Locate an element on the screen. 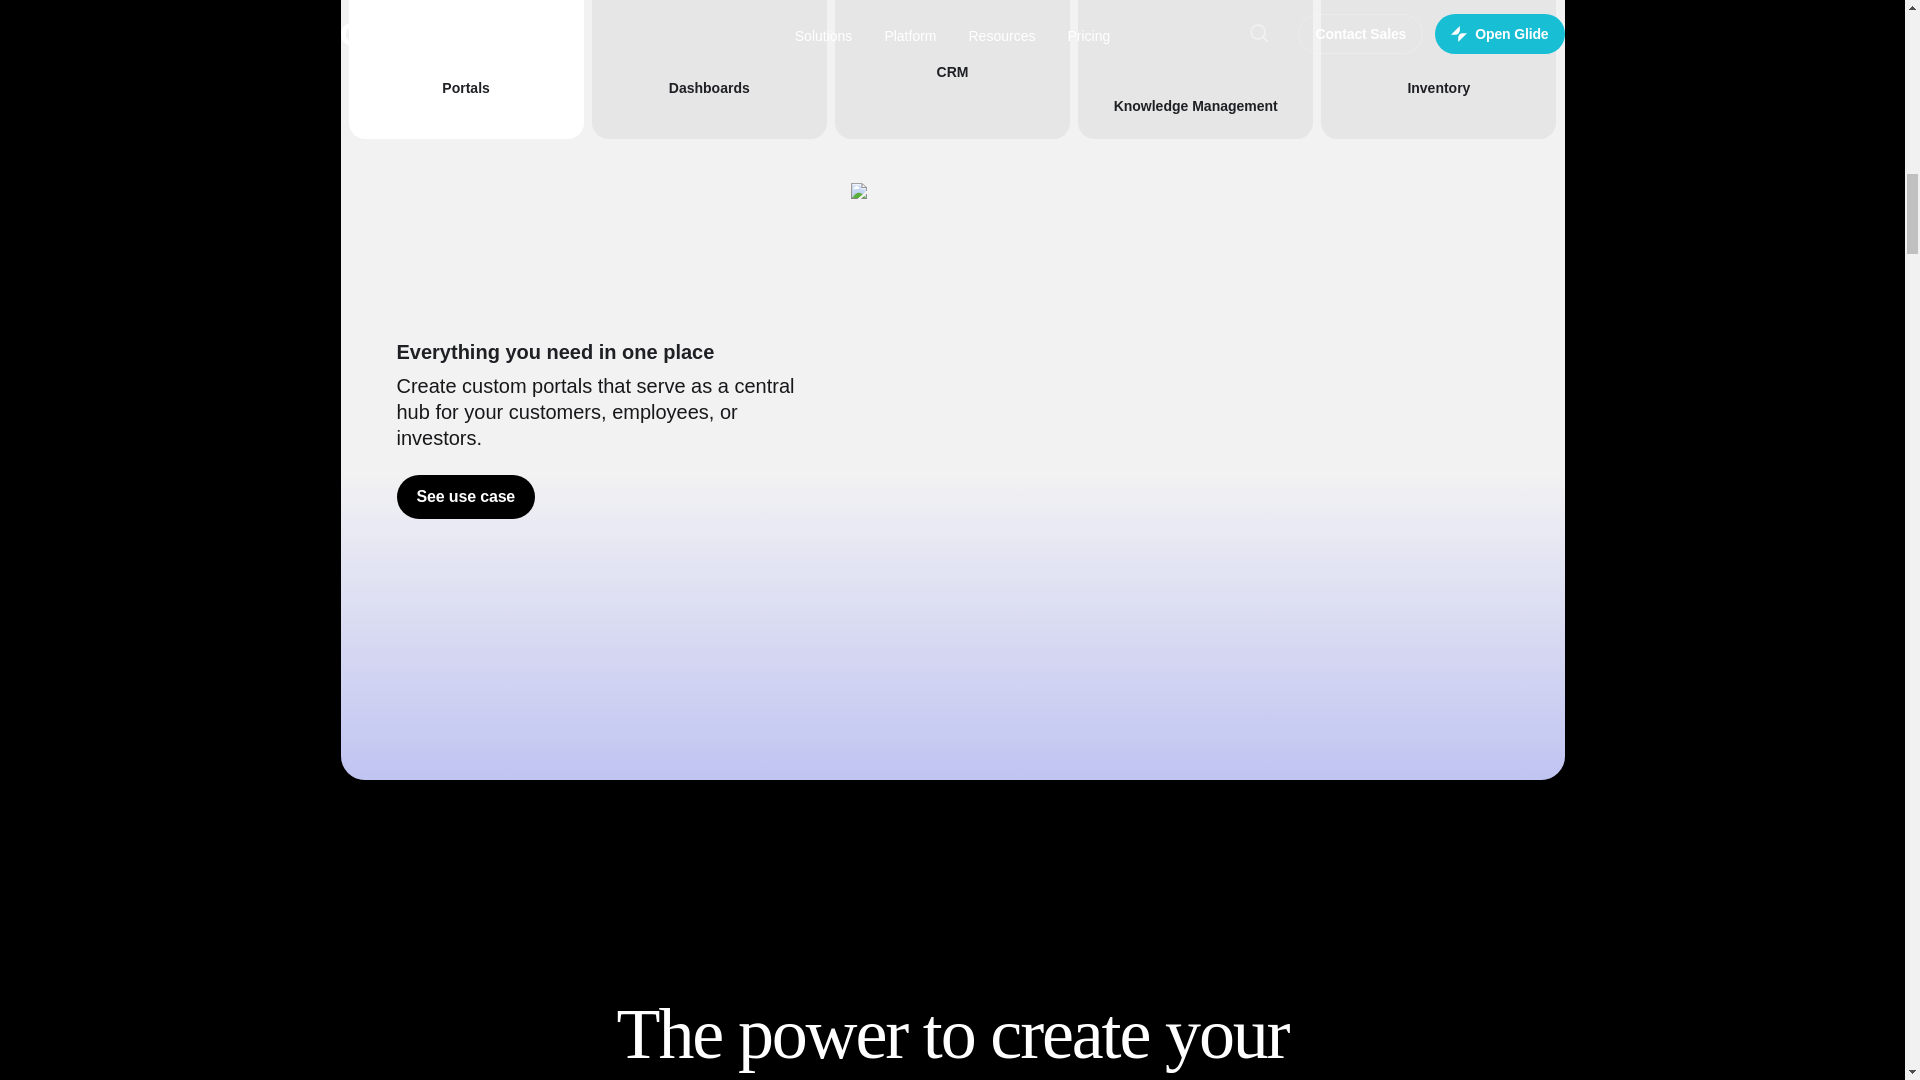 Image resolution: width=1920 pixels, height=1080 pixels. See use case is located at coordinates (465, 497).